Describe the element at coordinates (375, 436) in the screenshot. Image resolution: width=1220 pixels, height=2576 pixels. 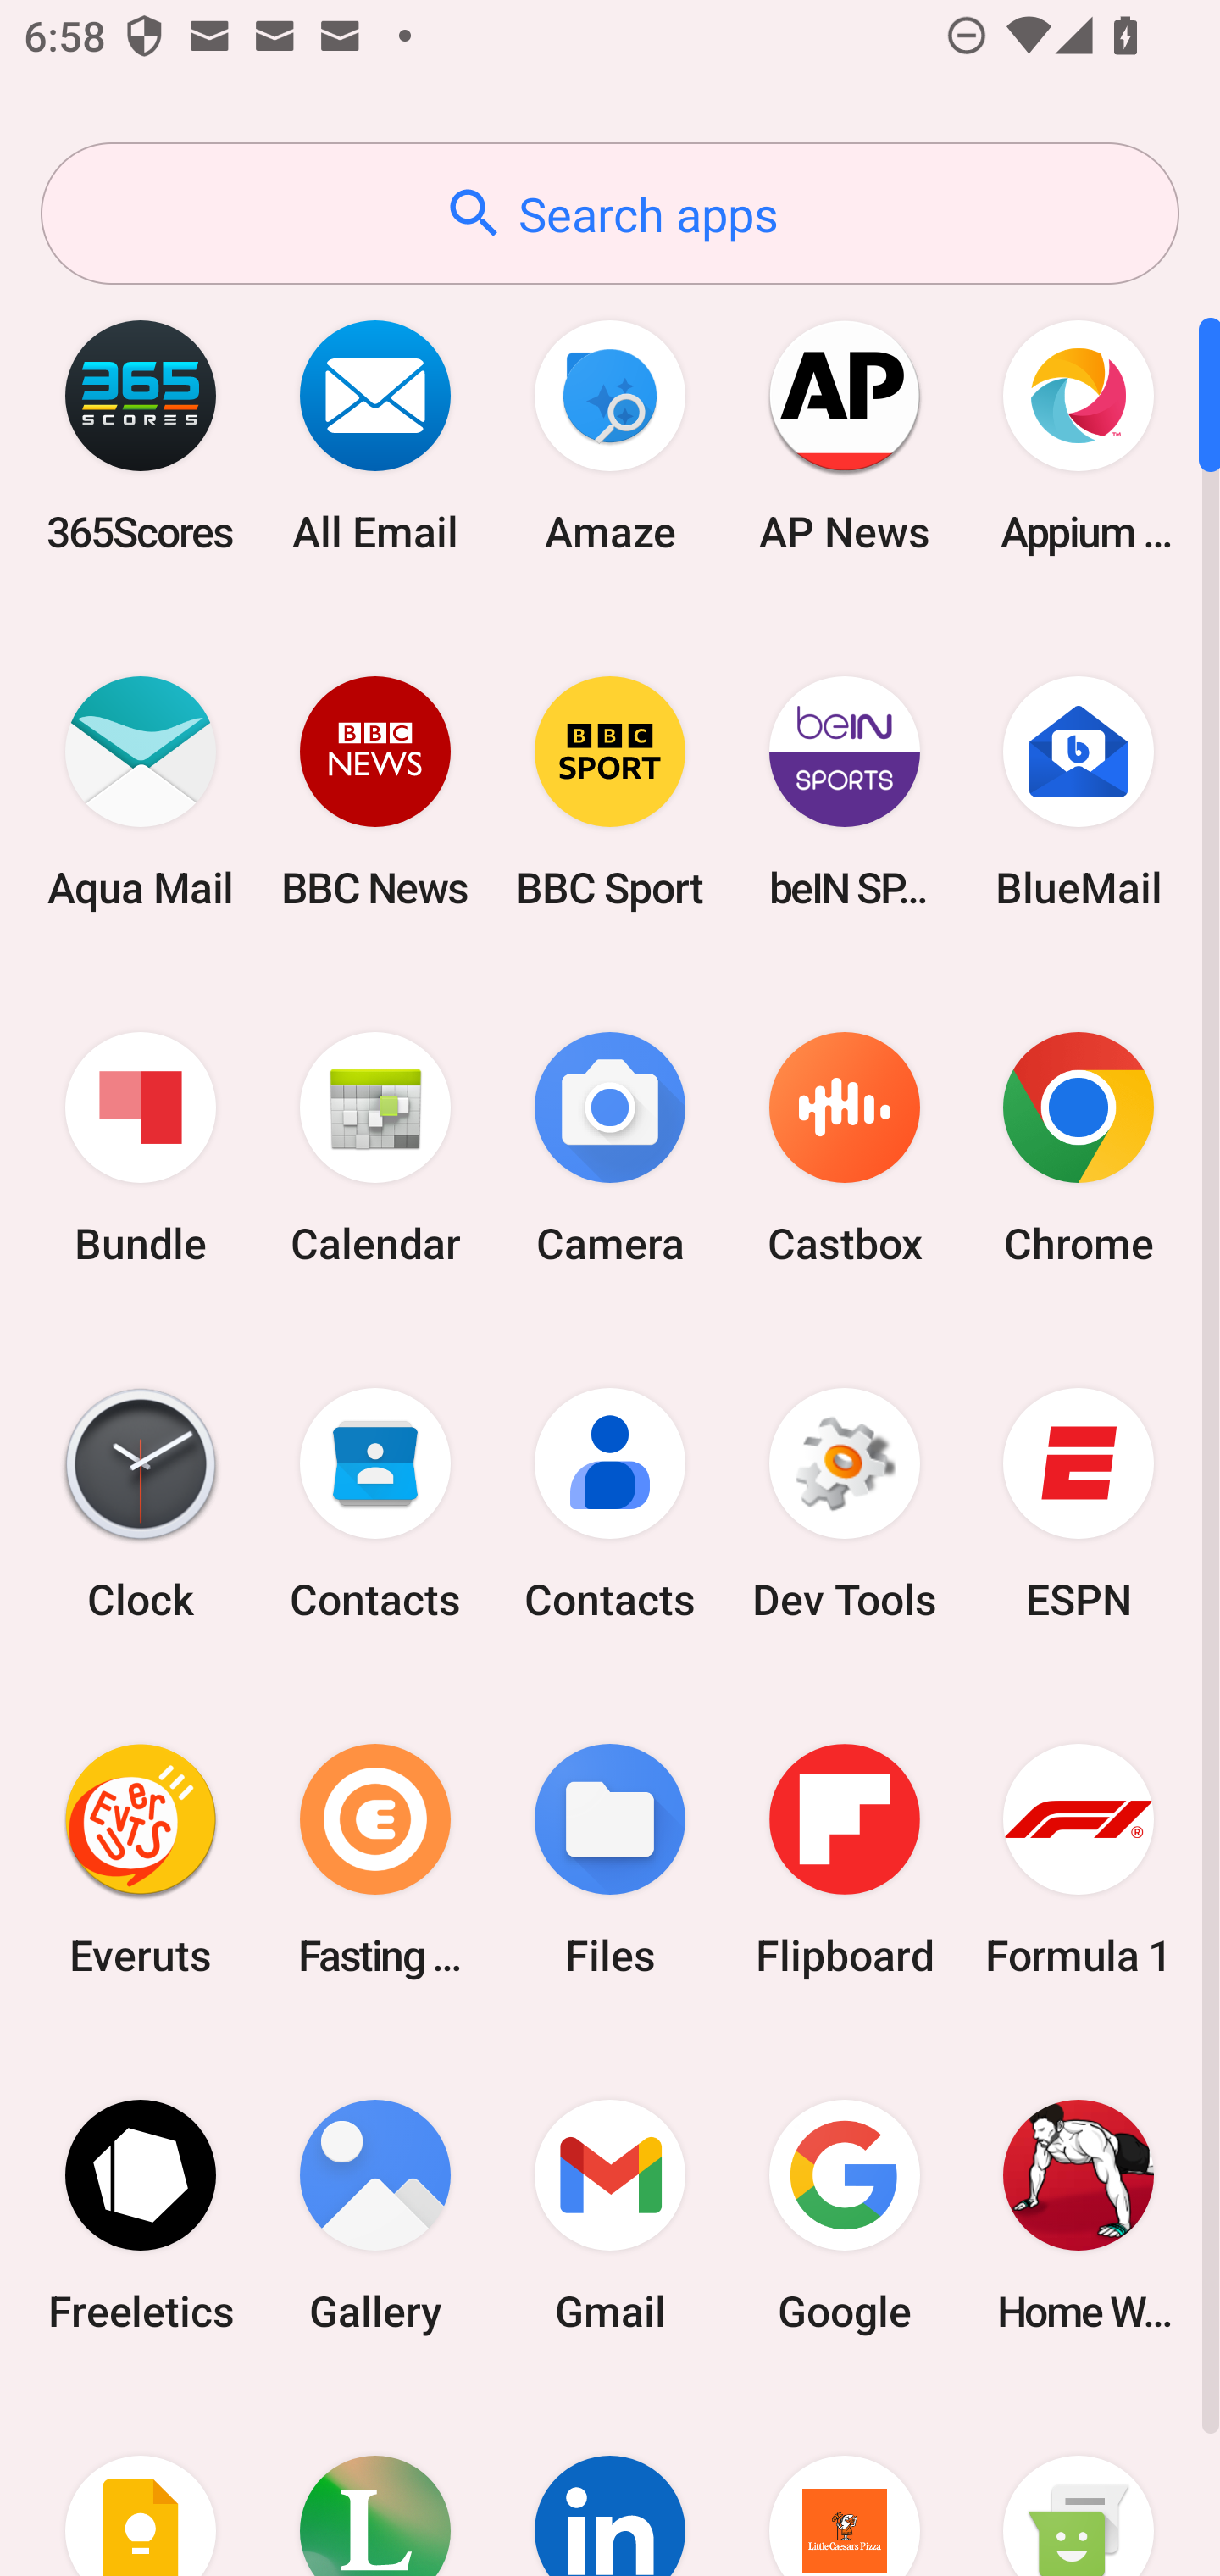
I see `All Email` at that location.